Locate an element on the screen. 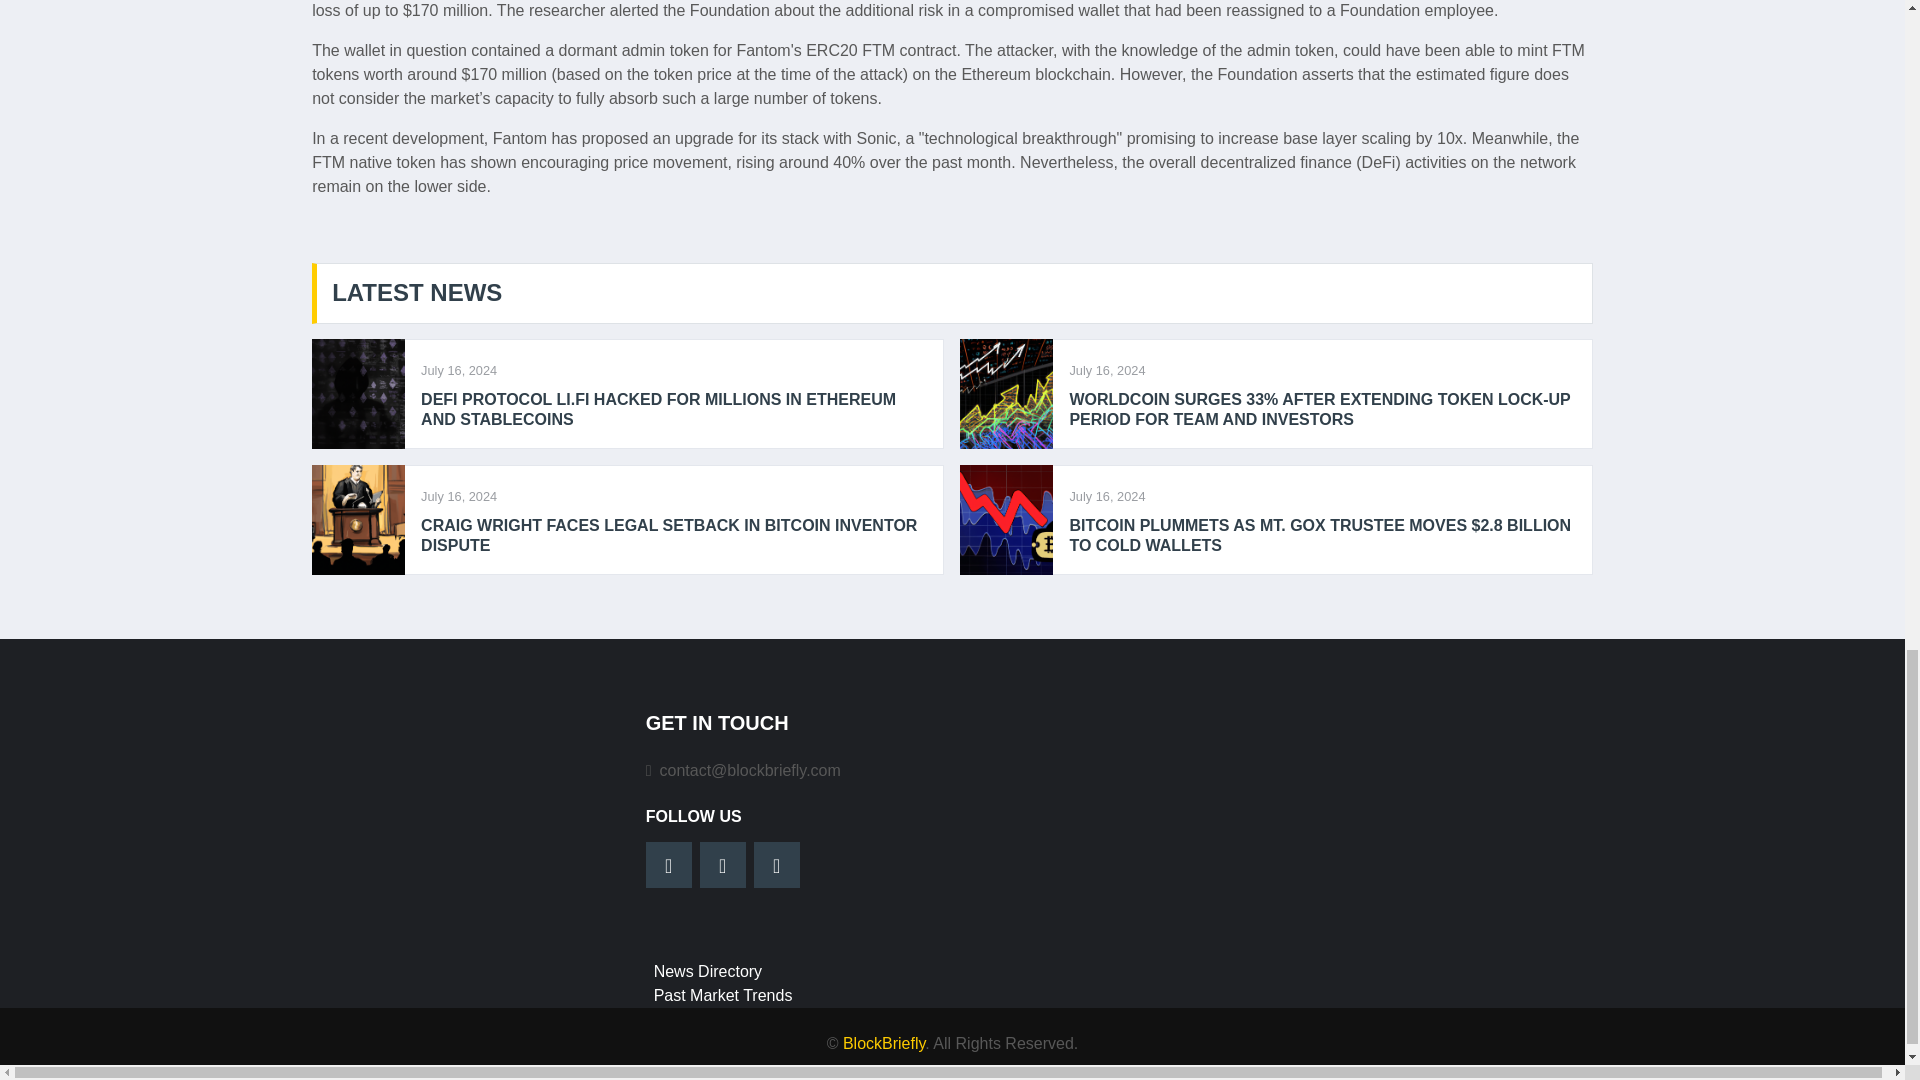 The width and height of the screenshot is (1920, 1080). CRAIG WRIGHT FACES LEGAL SETBACK IN BITCOIN INVENTOR DISPUTE is located at coordinates (674, 535).